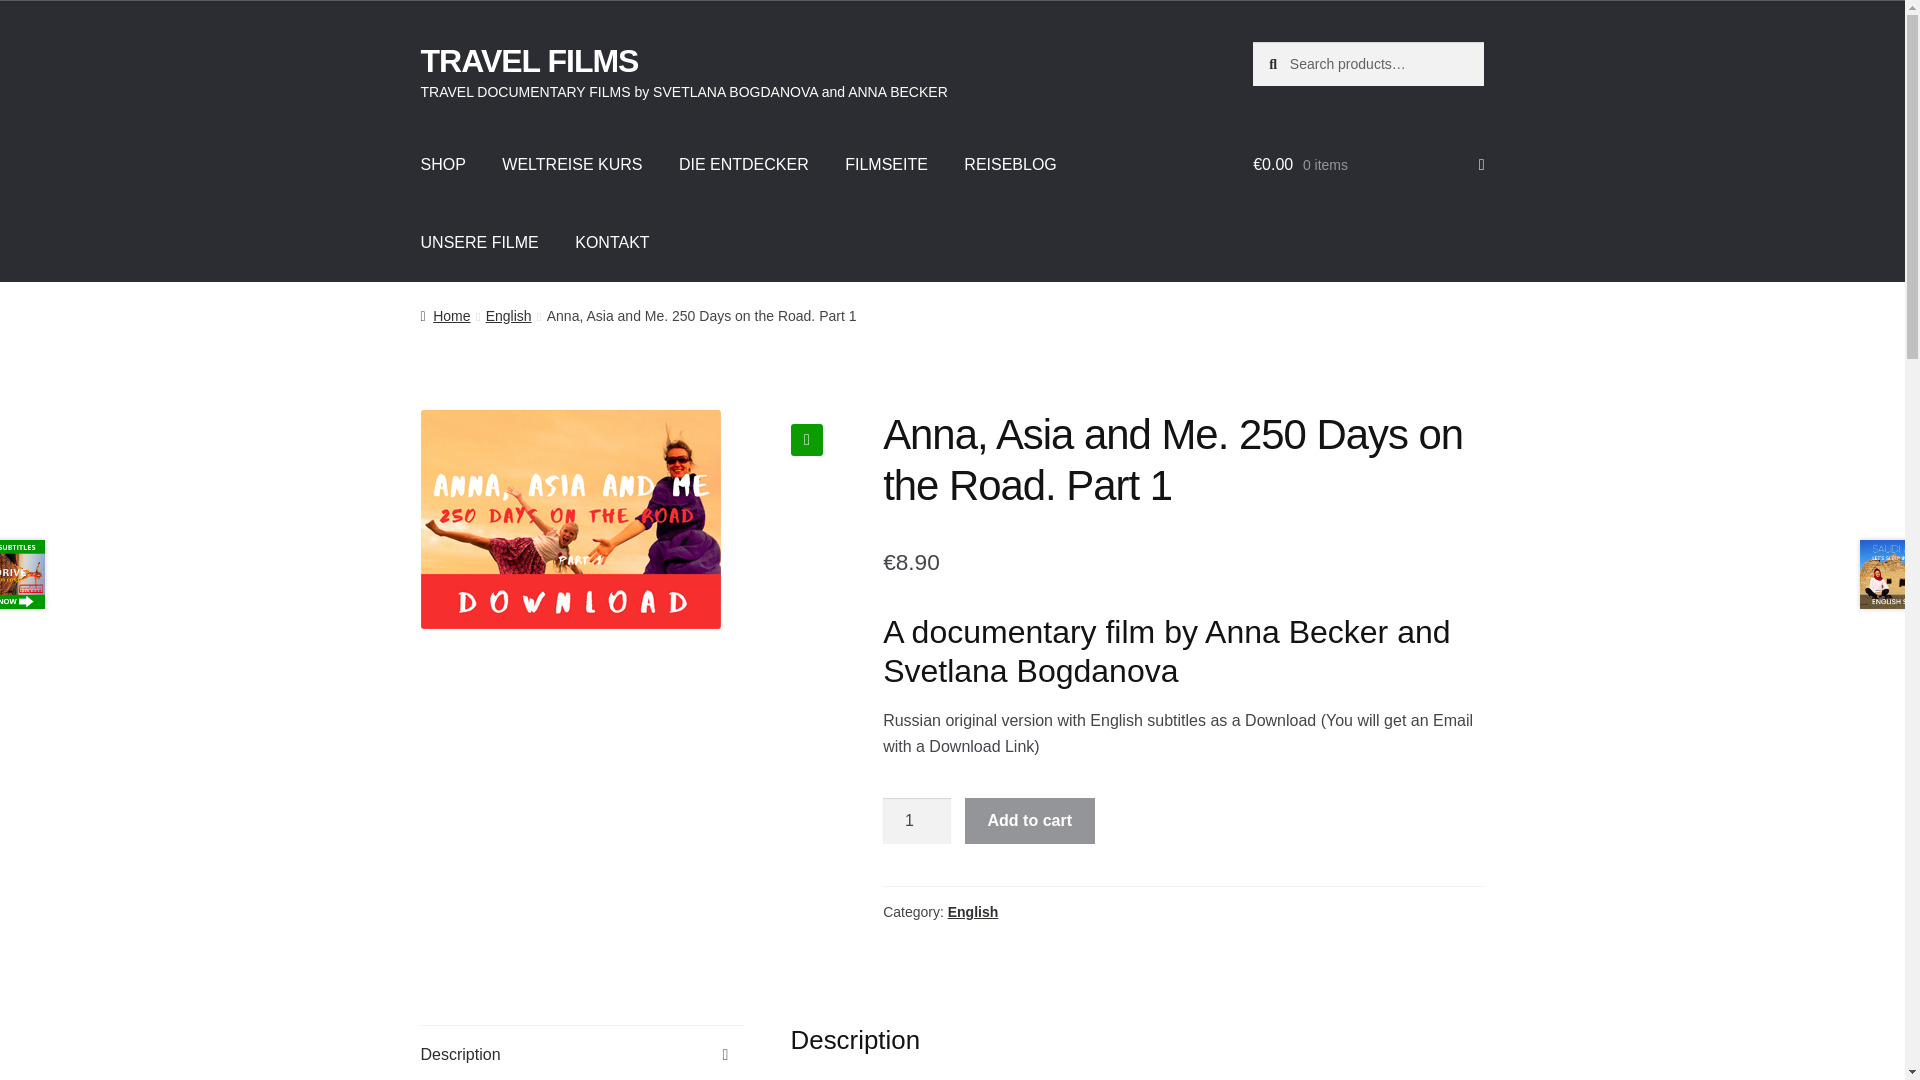 This screenshot has width=1920, height=1080. I want to click on Home, so click(445, 316).